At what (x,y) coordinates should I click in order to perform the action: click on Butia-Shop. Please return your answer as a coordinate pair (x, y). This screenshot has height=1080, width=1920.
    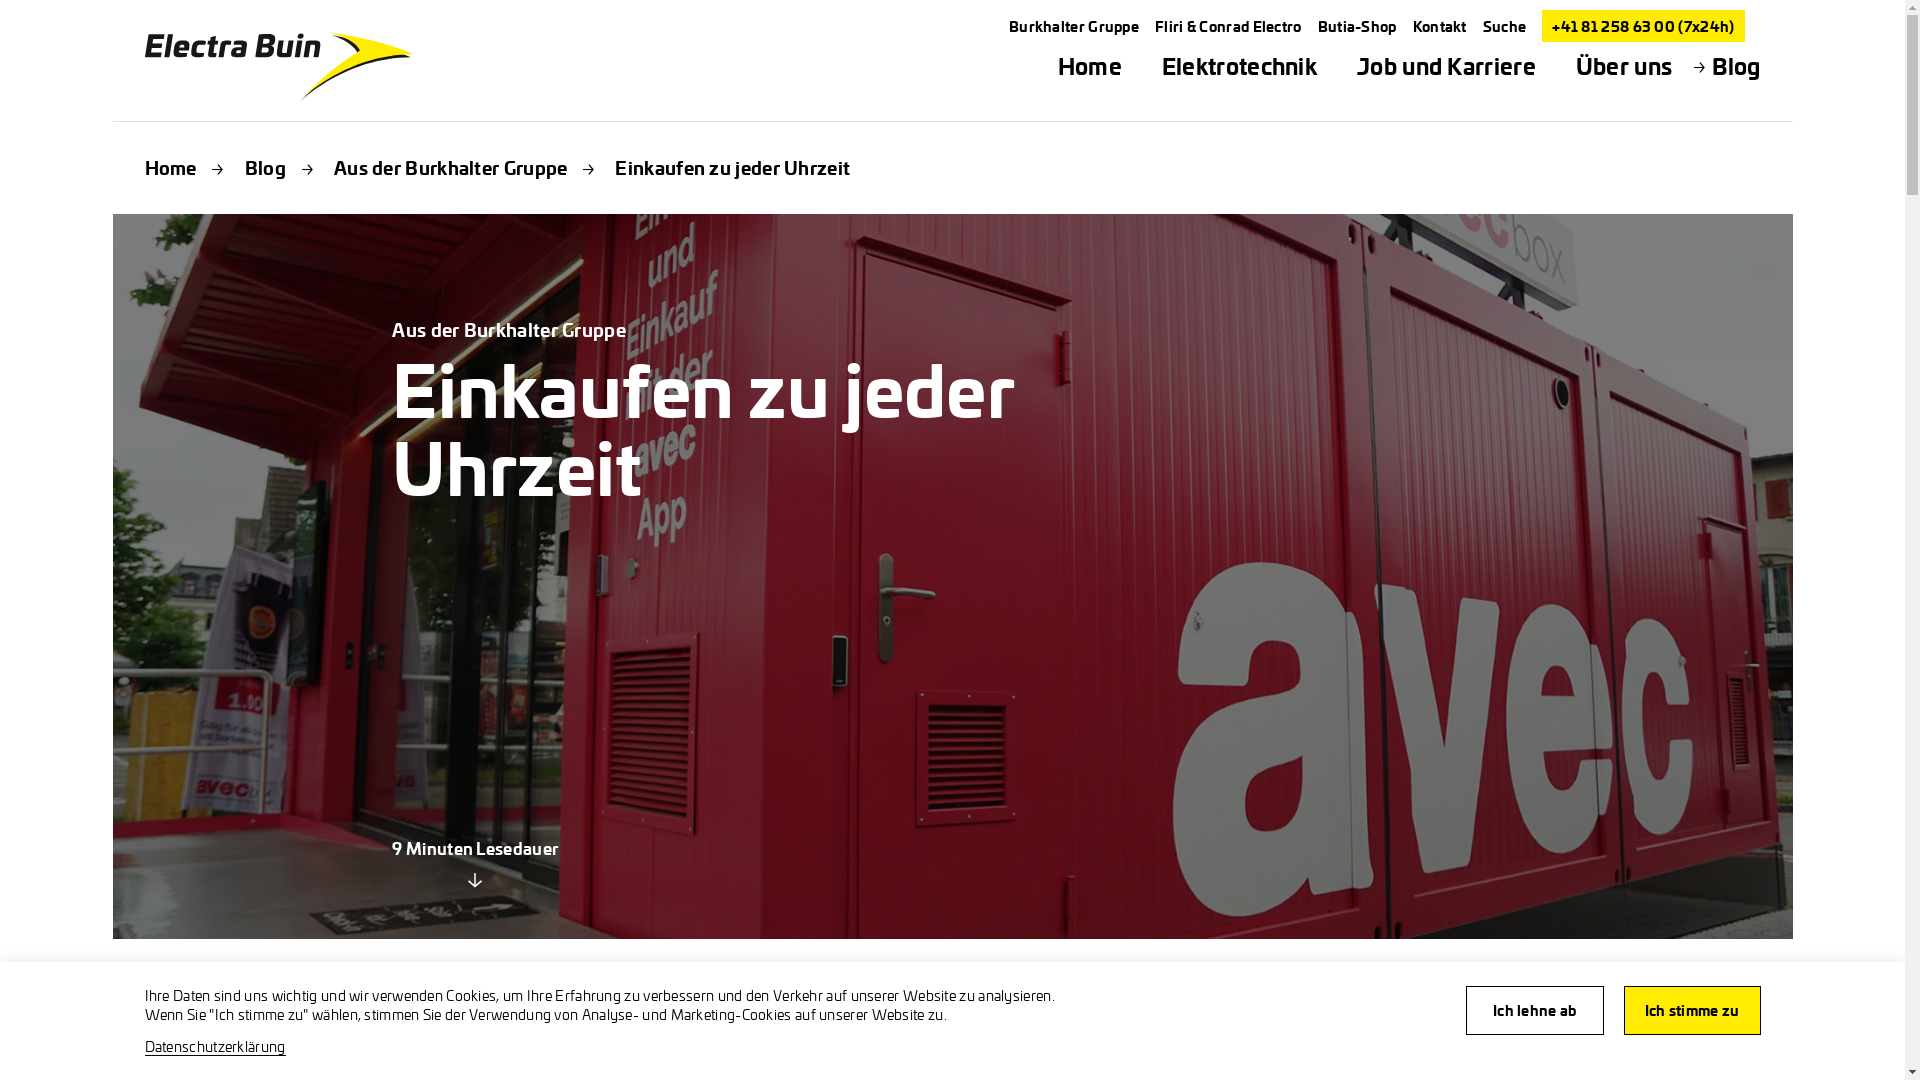
    Looking at the image, I should click on (1358, 26).